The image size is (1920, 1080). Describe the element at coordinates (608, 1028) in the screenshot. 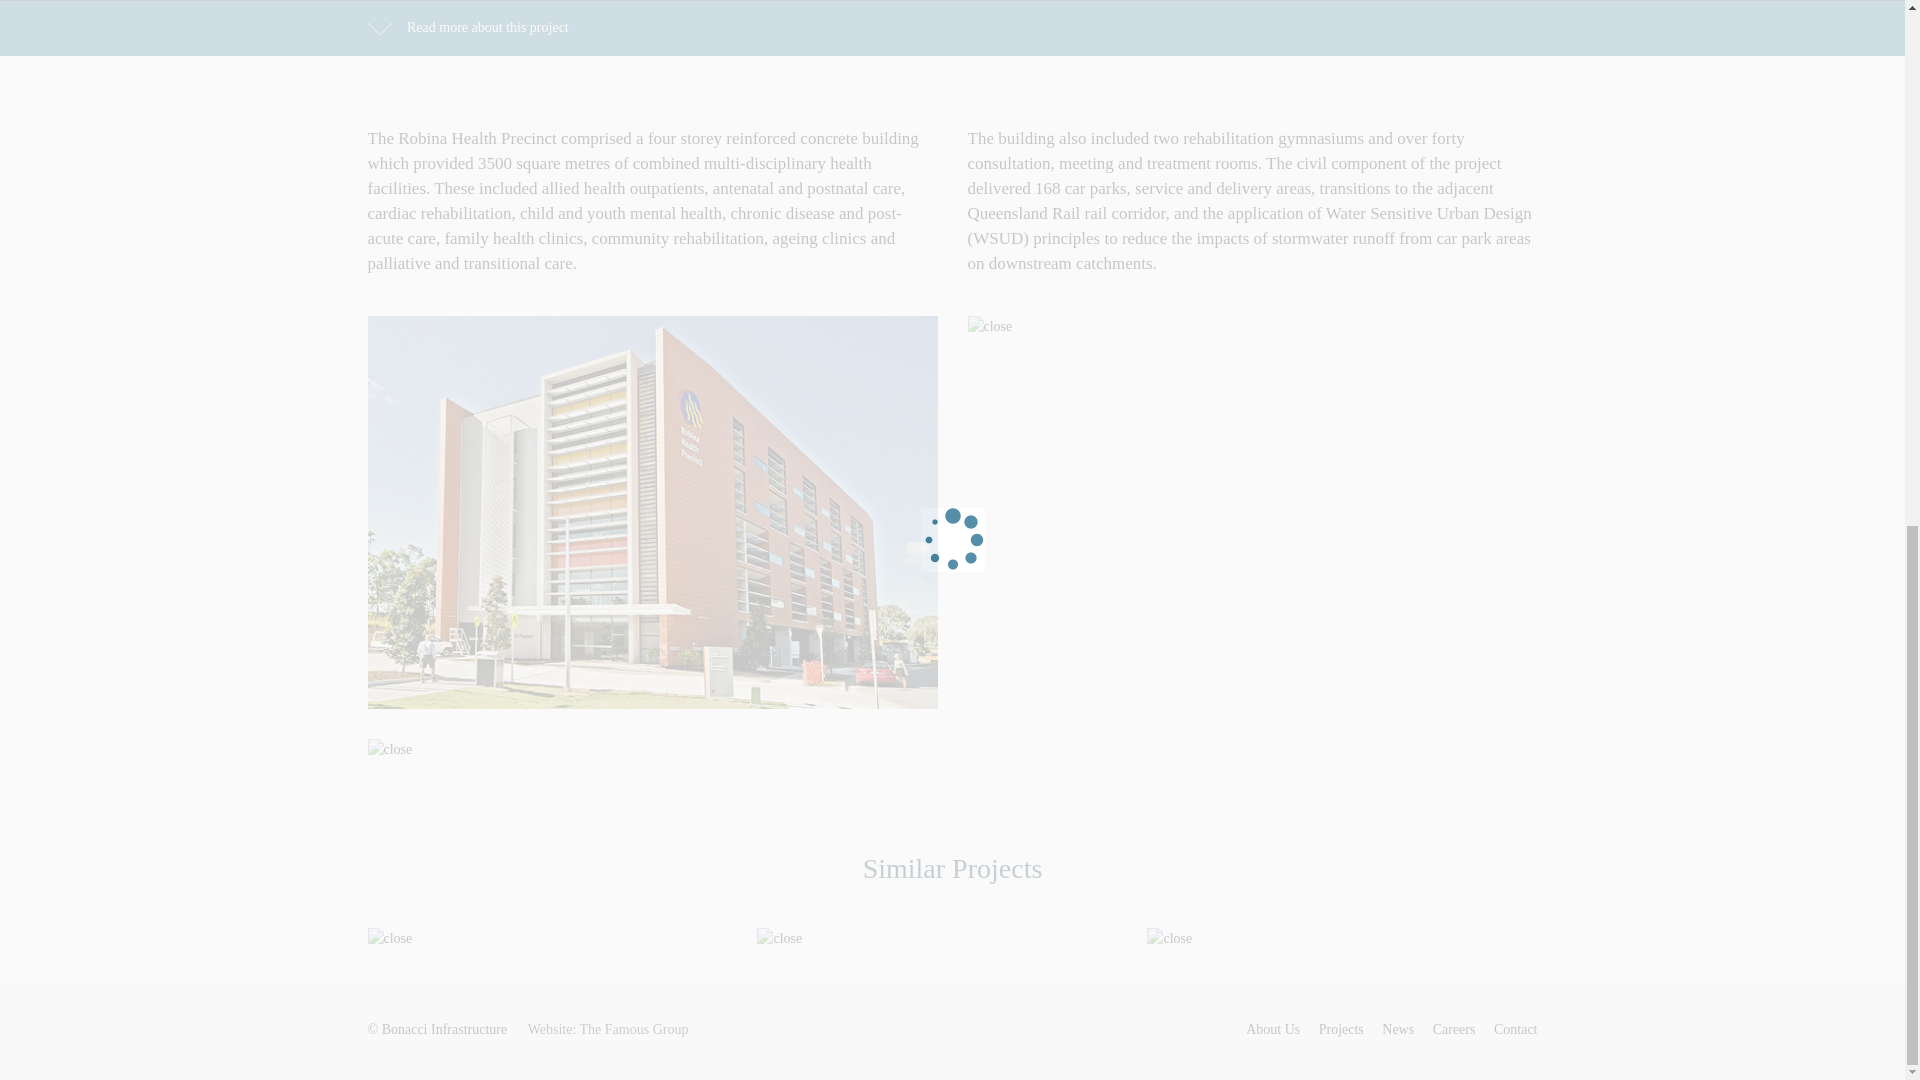

I see `Website: The Famous Group` at that location.